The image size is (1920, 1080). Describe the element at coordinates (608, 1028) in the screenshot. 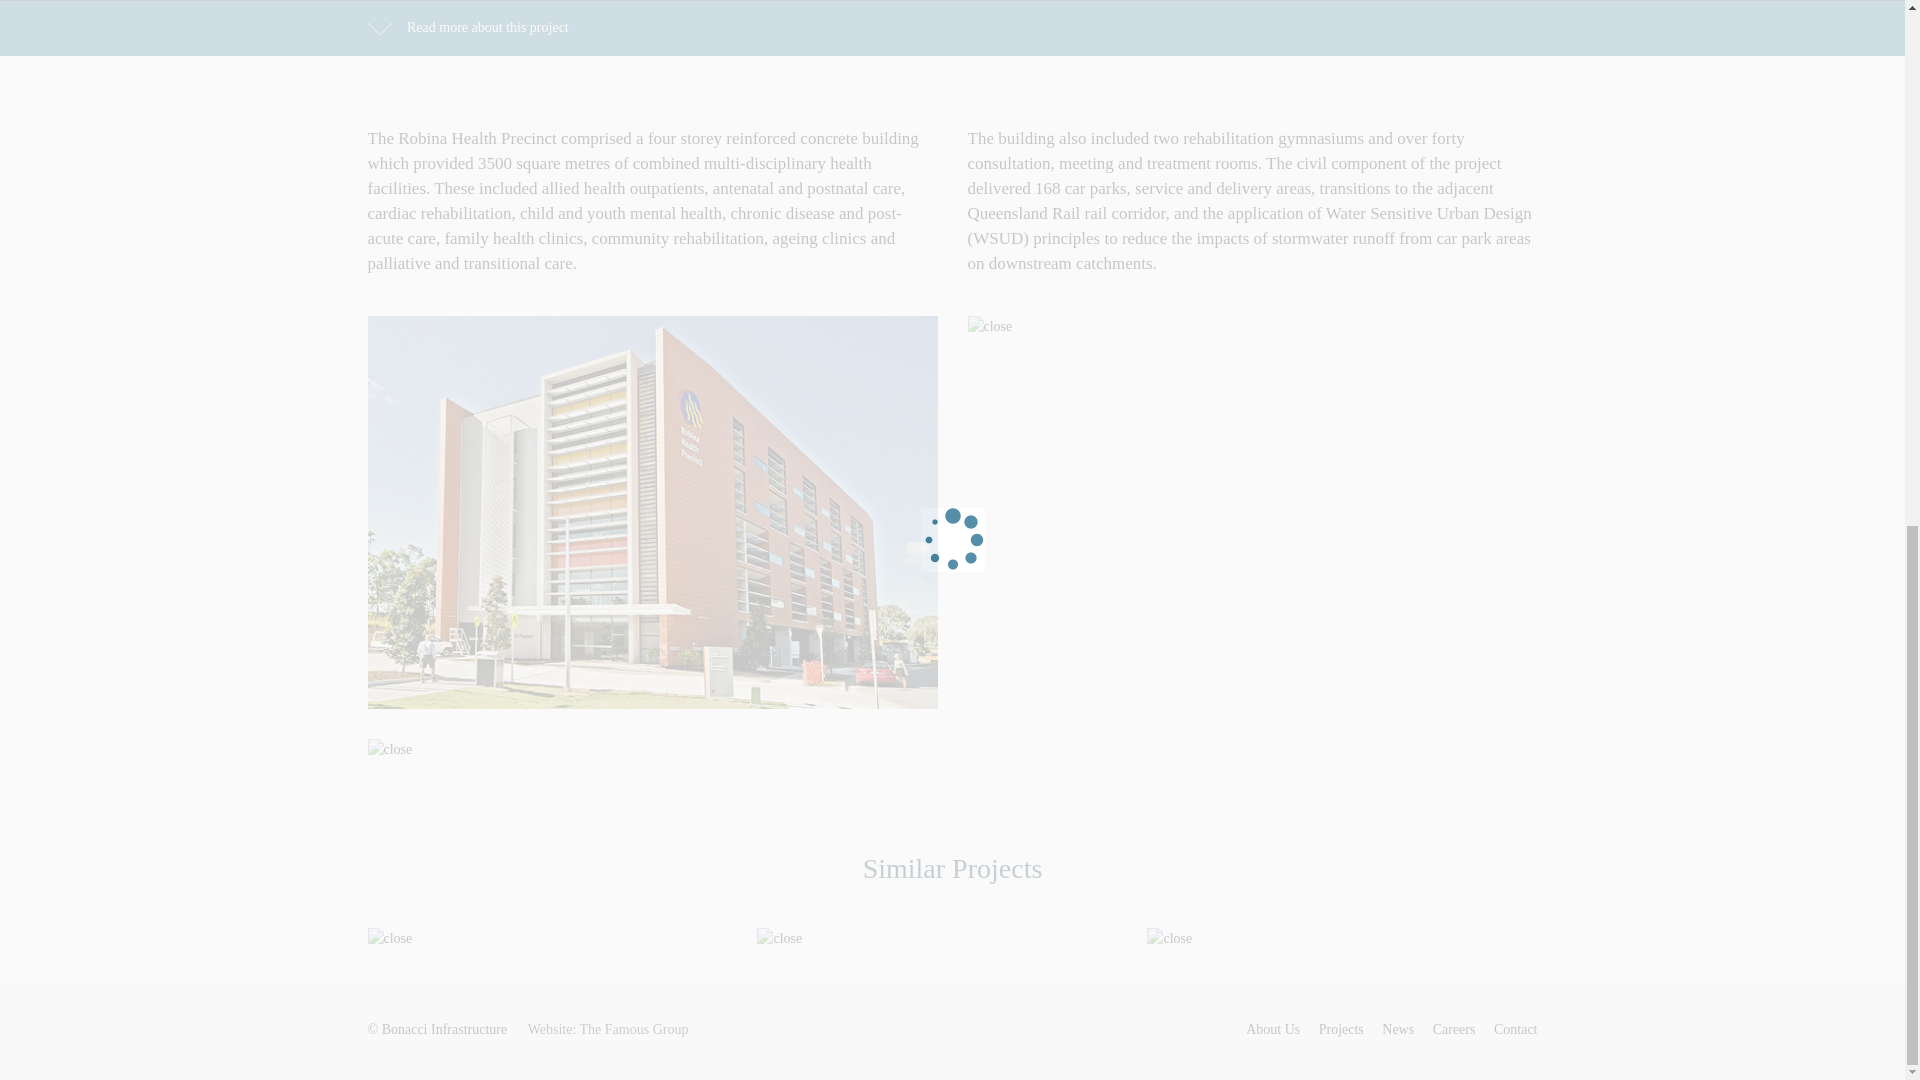

I see `Website: The Famous Group` at that location.